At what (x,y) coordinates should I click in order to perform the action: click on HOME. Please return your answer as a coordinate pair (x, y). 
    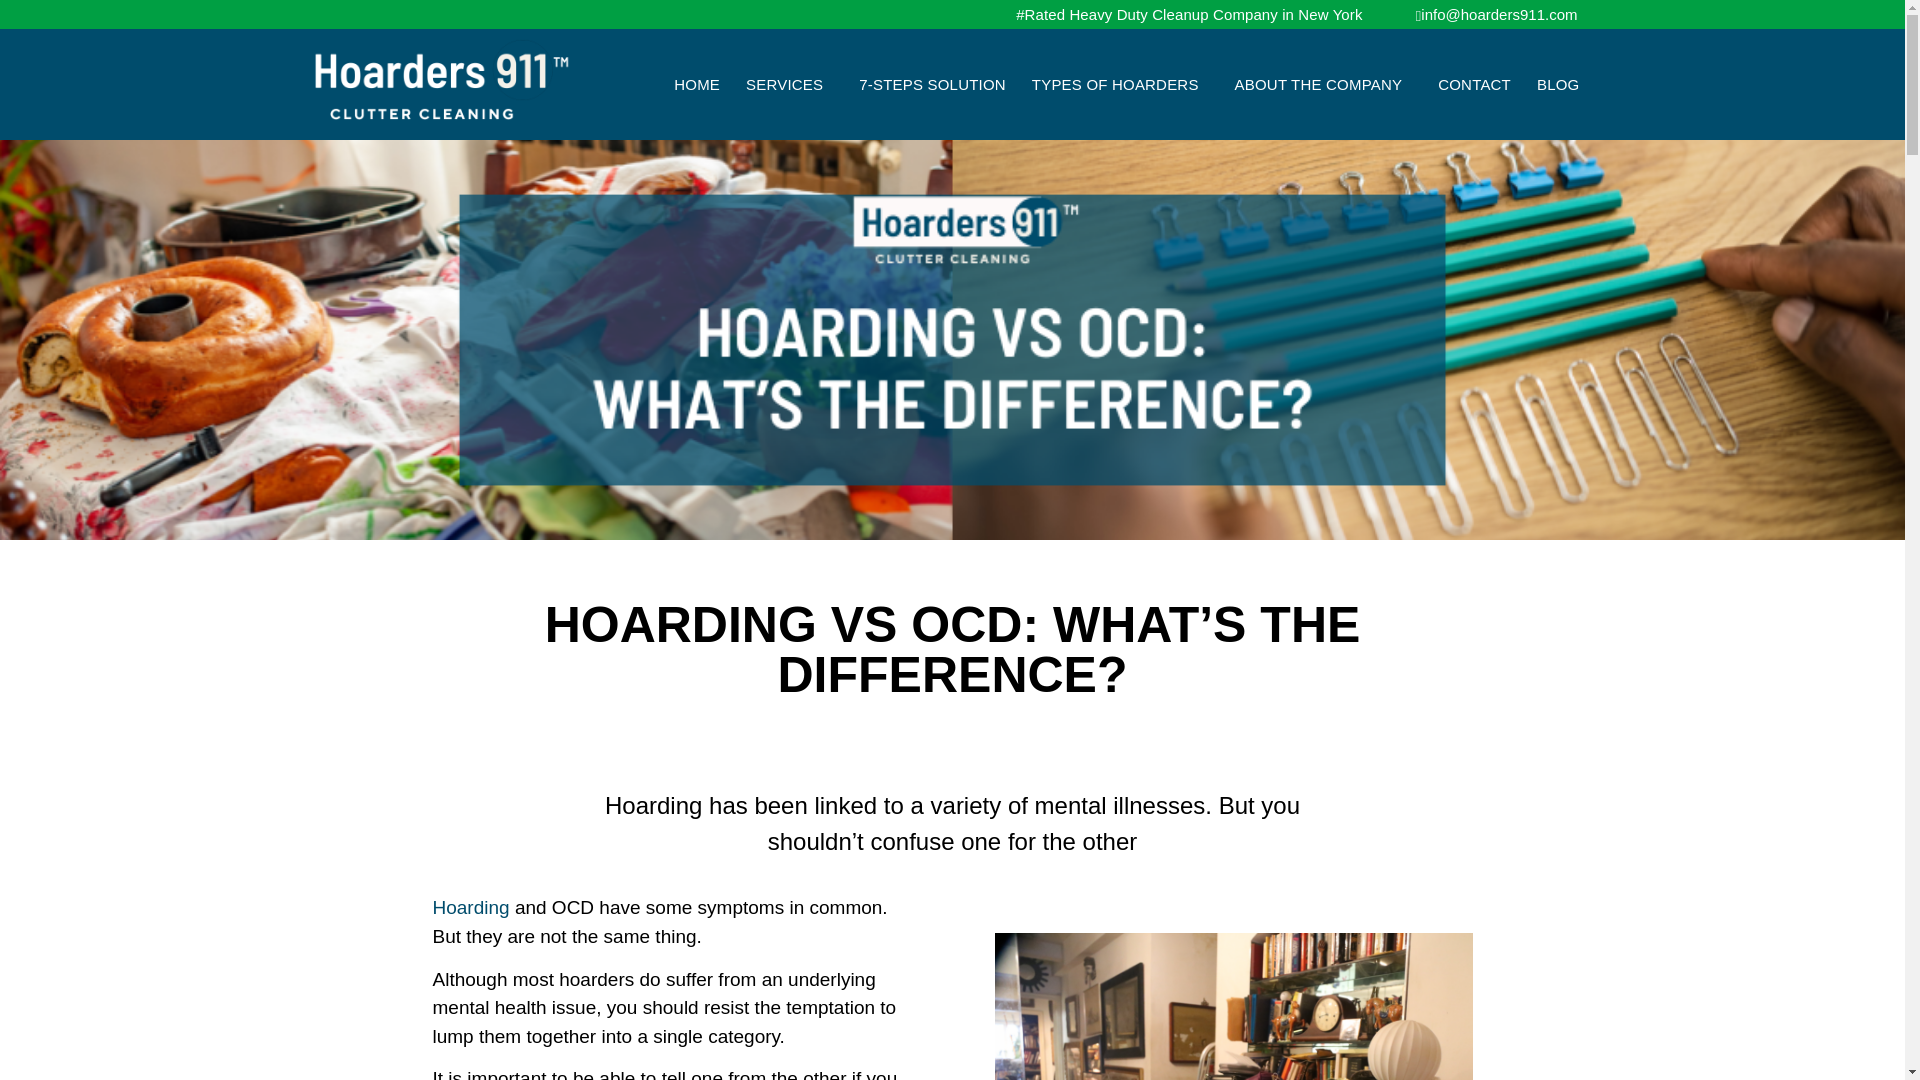
    Looking at the image, I should click on (696, 84).